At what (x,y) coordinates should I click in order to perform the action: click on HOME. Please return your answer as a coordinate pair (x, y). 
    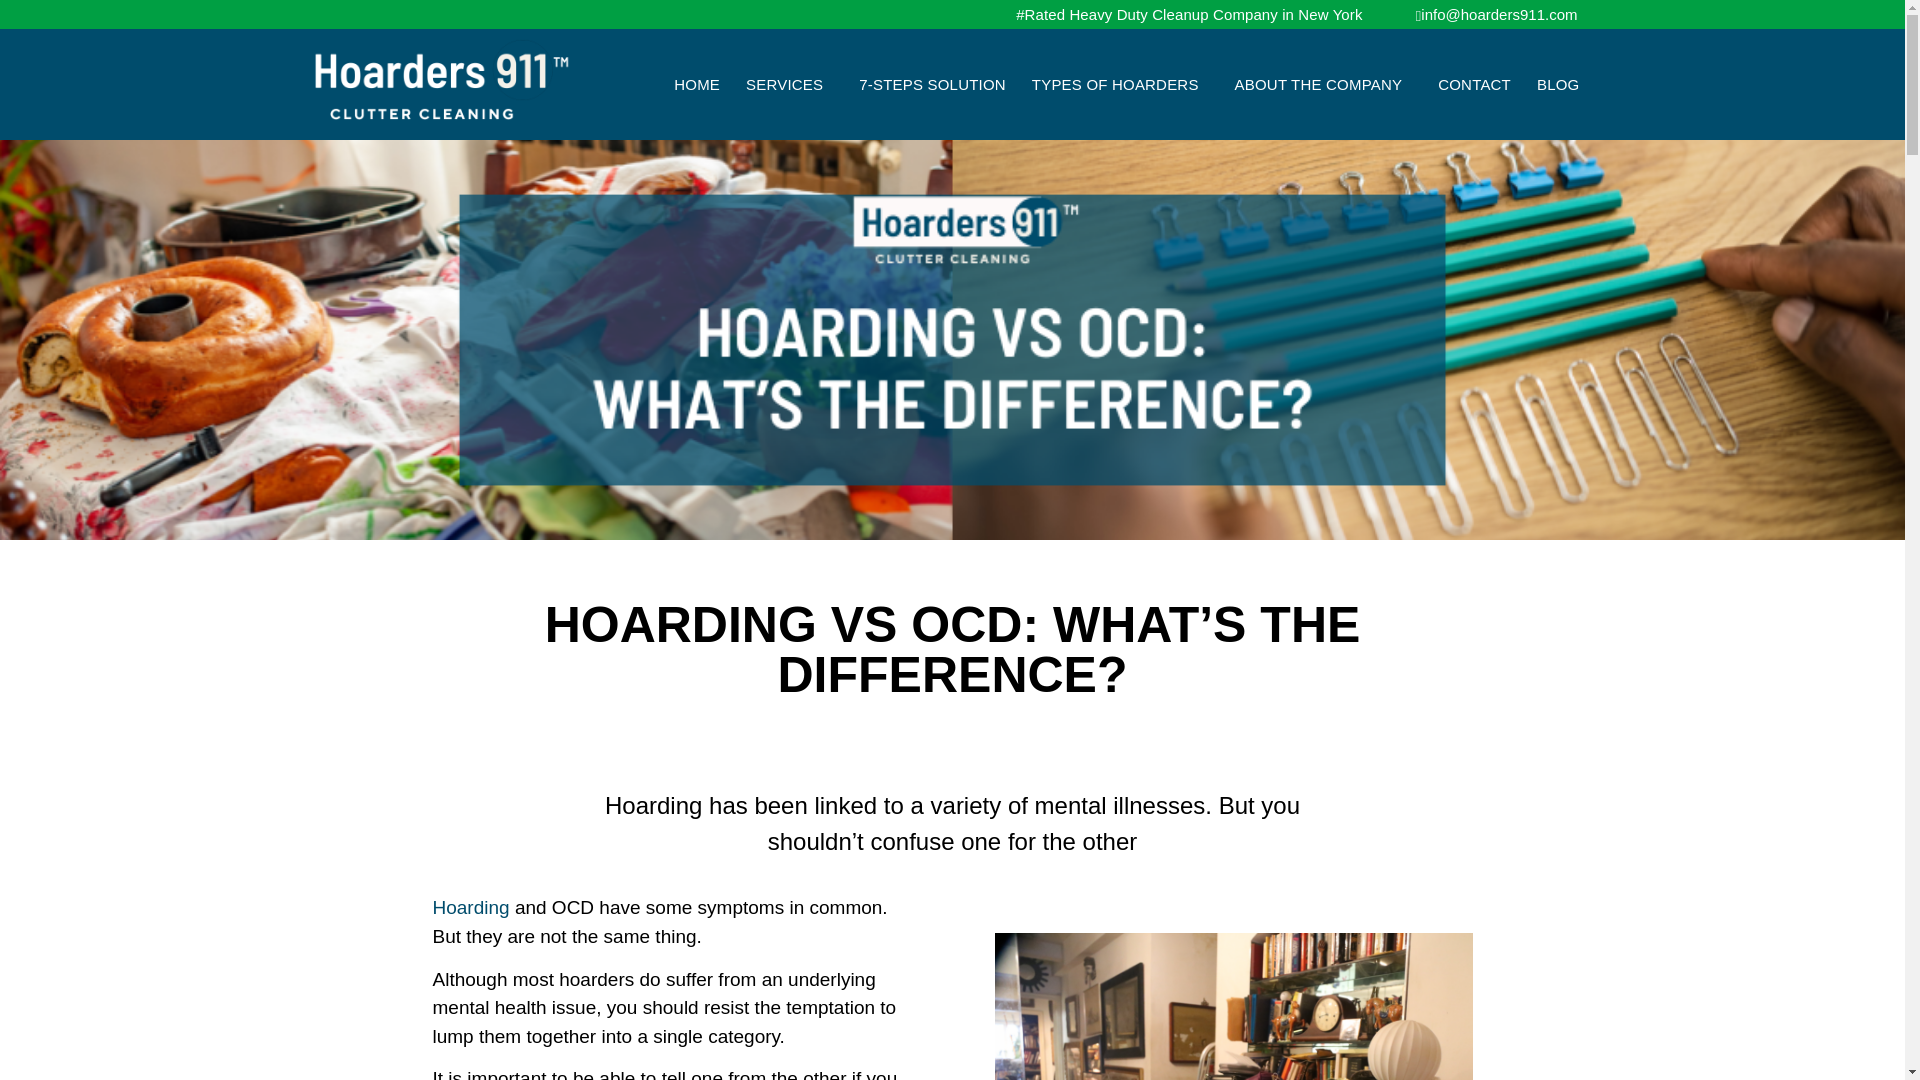
    Looking at the image, I should click on (696, 84).